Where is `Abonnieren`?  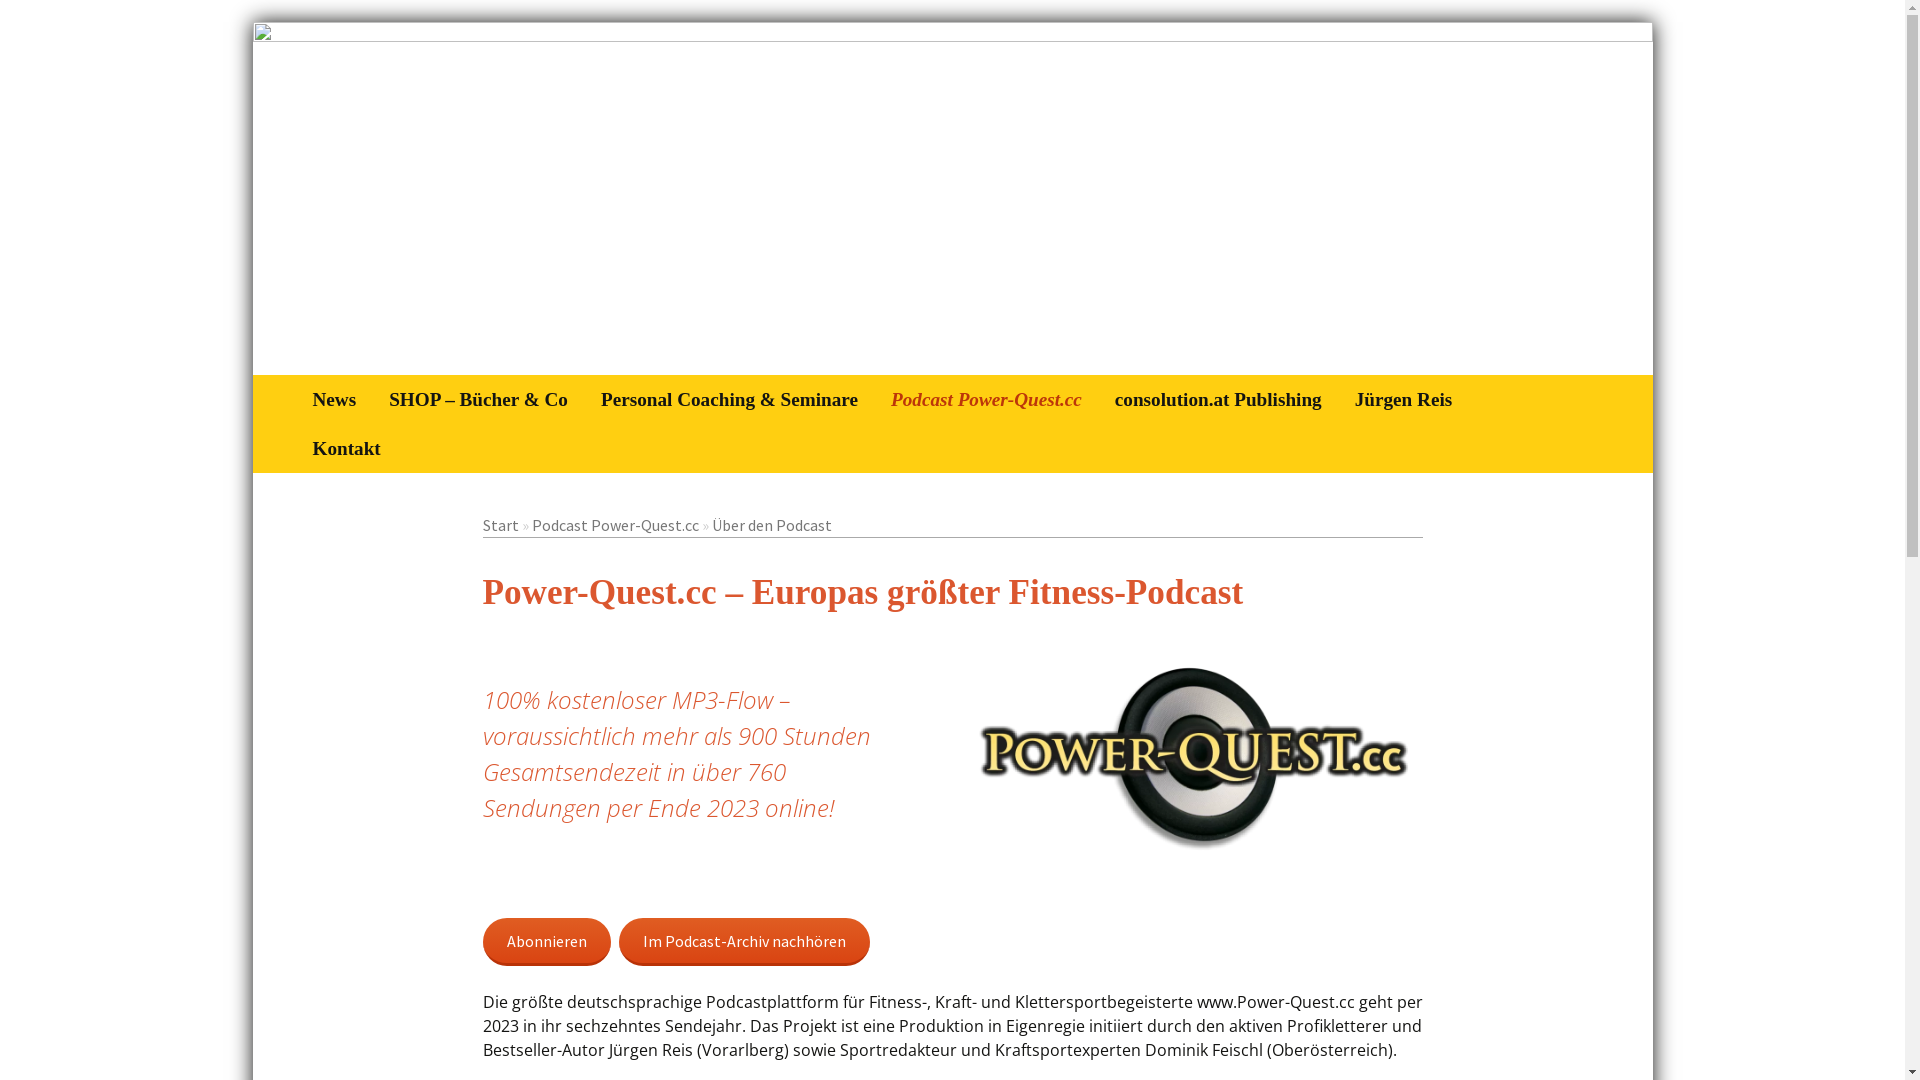
Abonnieren is located at coordinates (546, 942).